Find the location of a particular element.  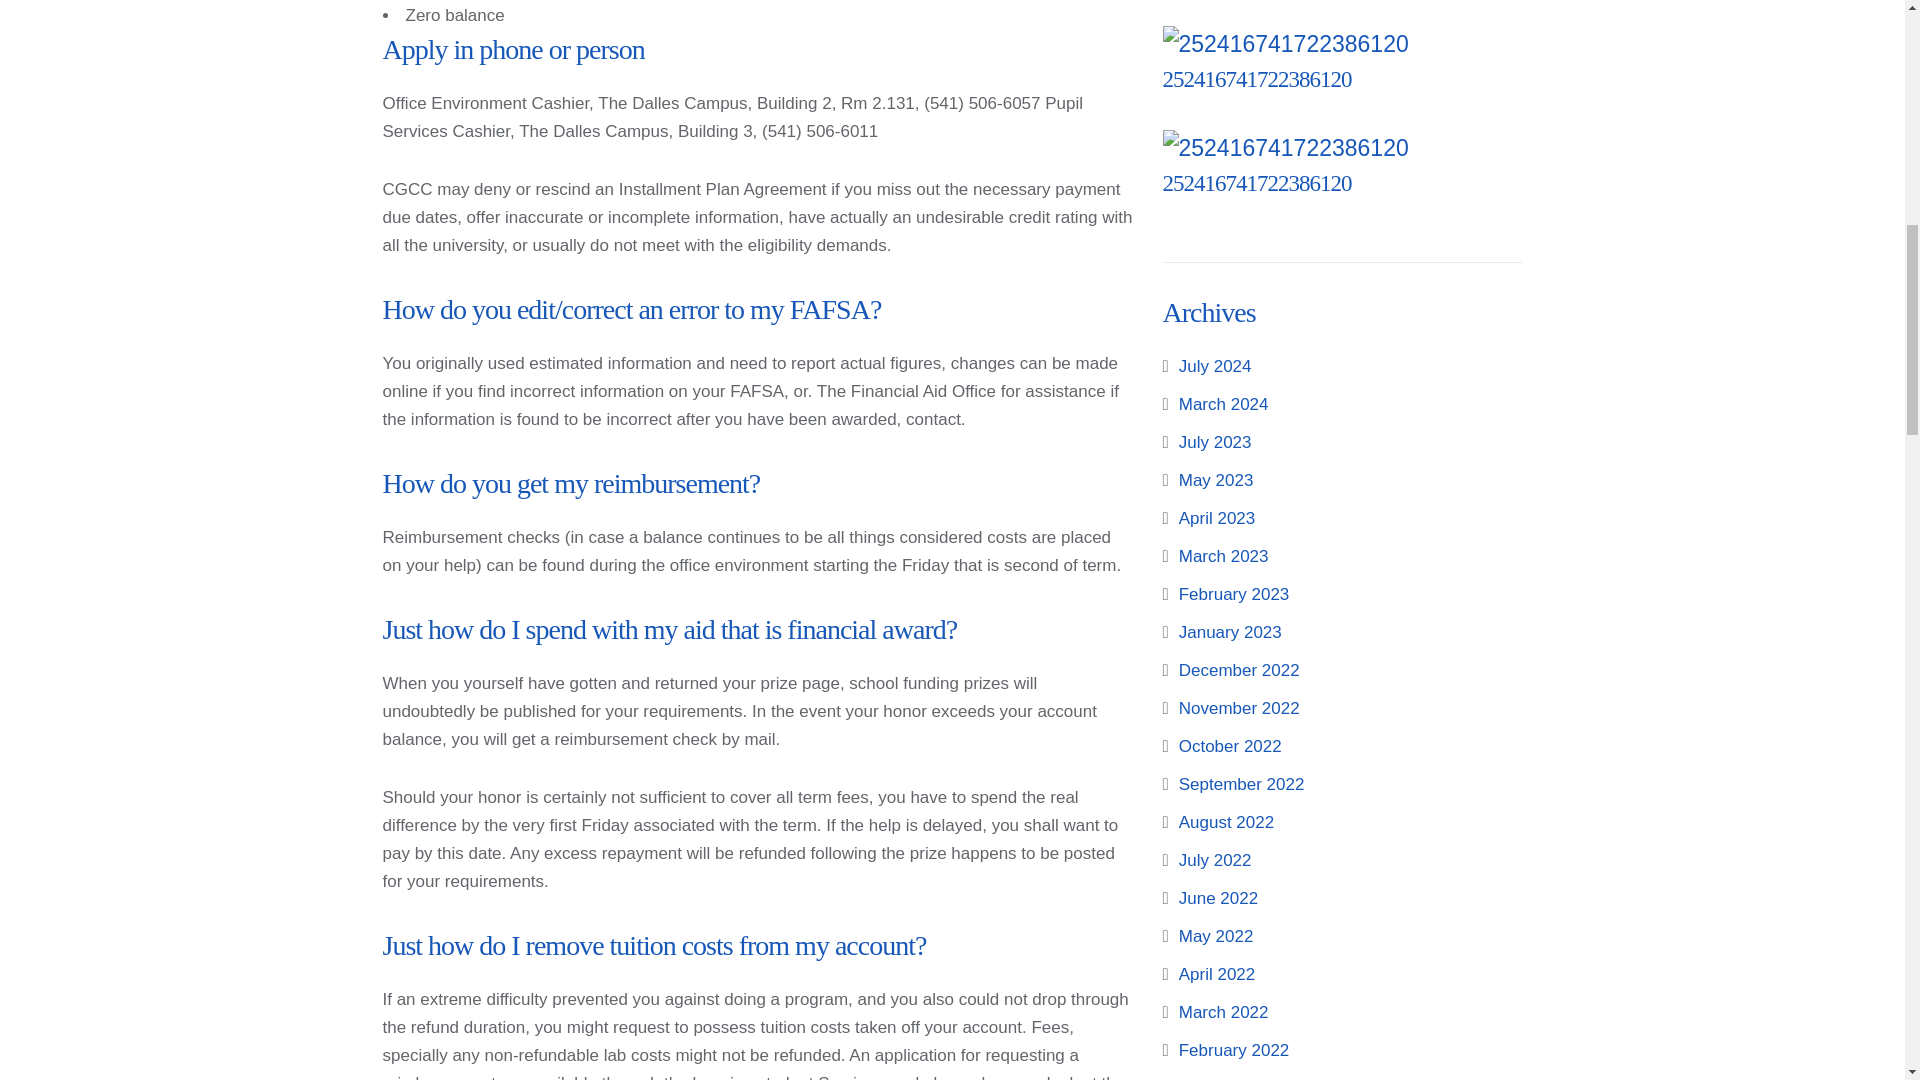

March 2024 is located at coordinates (1224, 404).